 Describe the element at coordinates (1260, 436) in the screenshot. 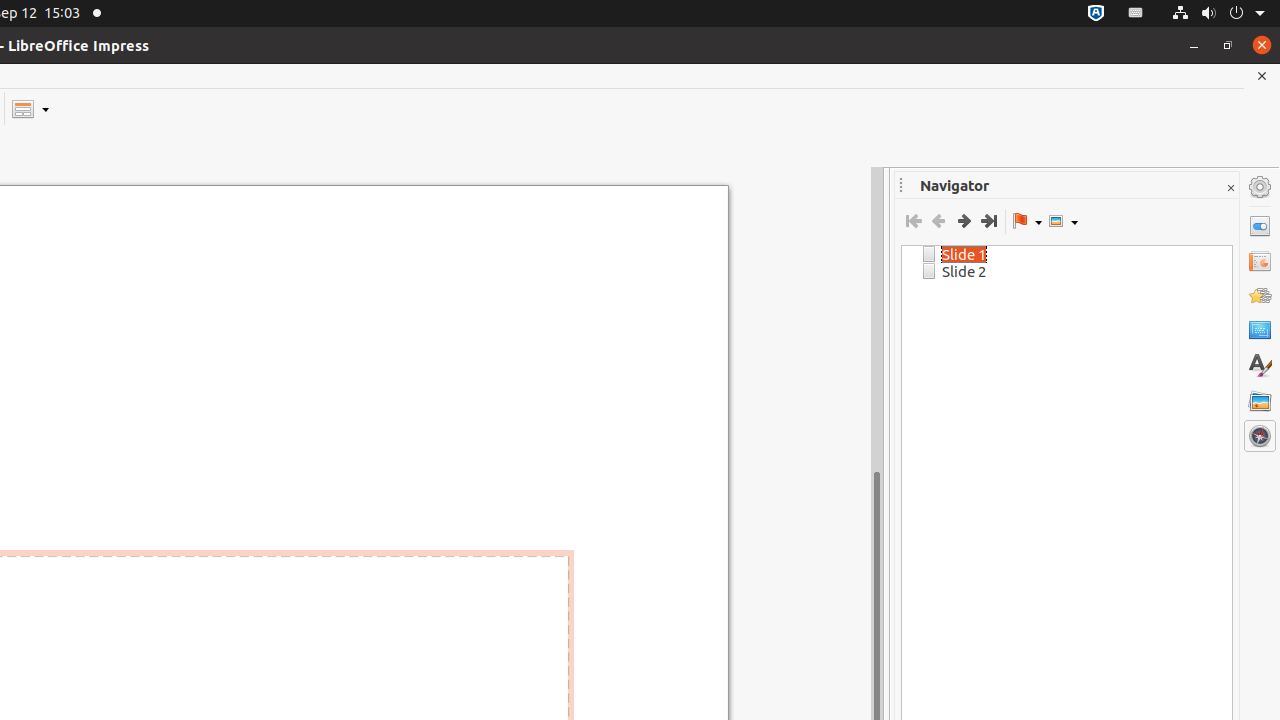

I see `Navigator` at that location.